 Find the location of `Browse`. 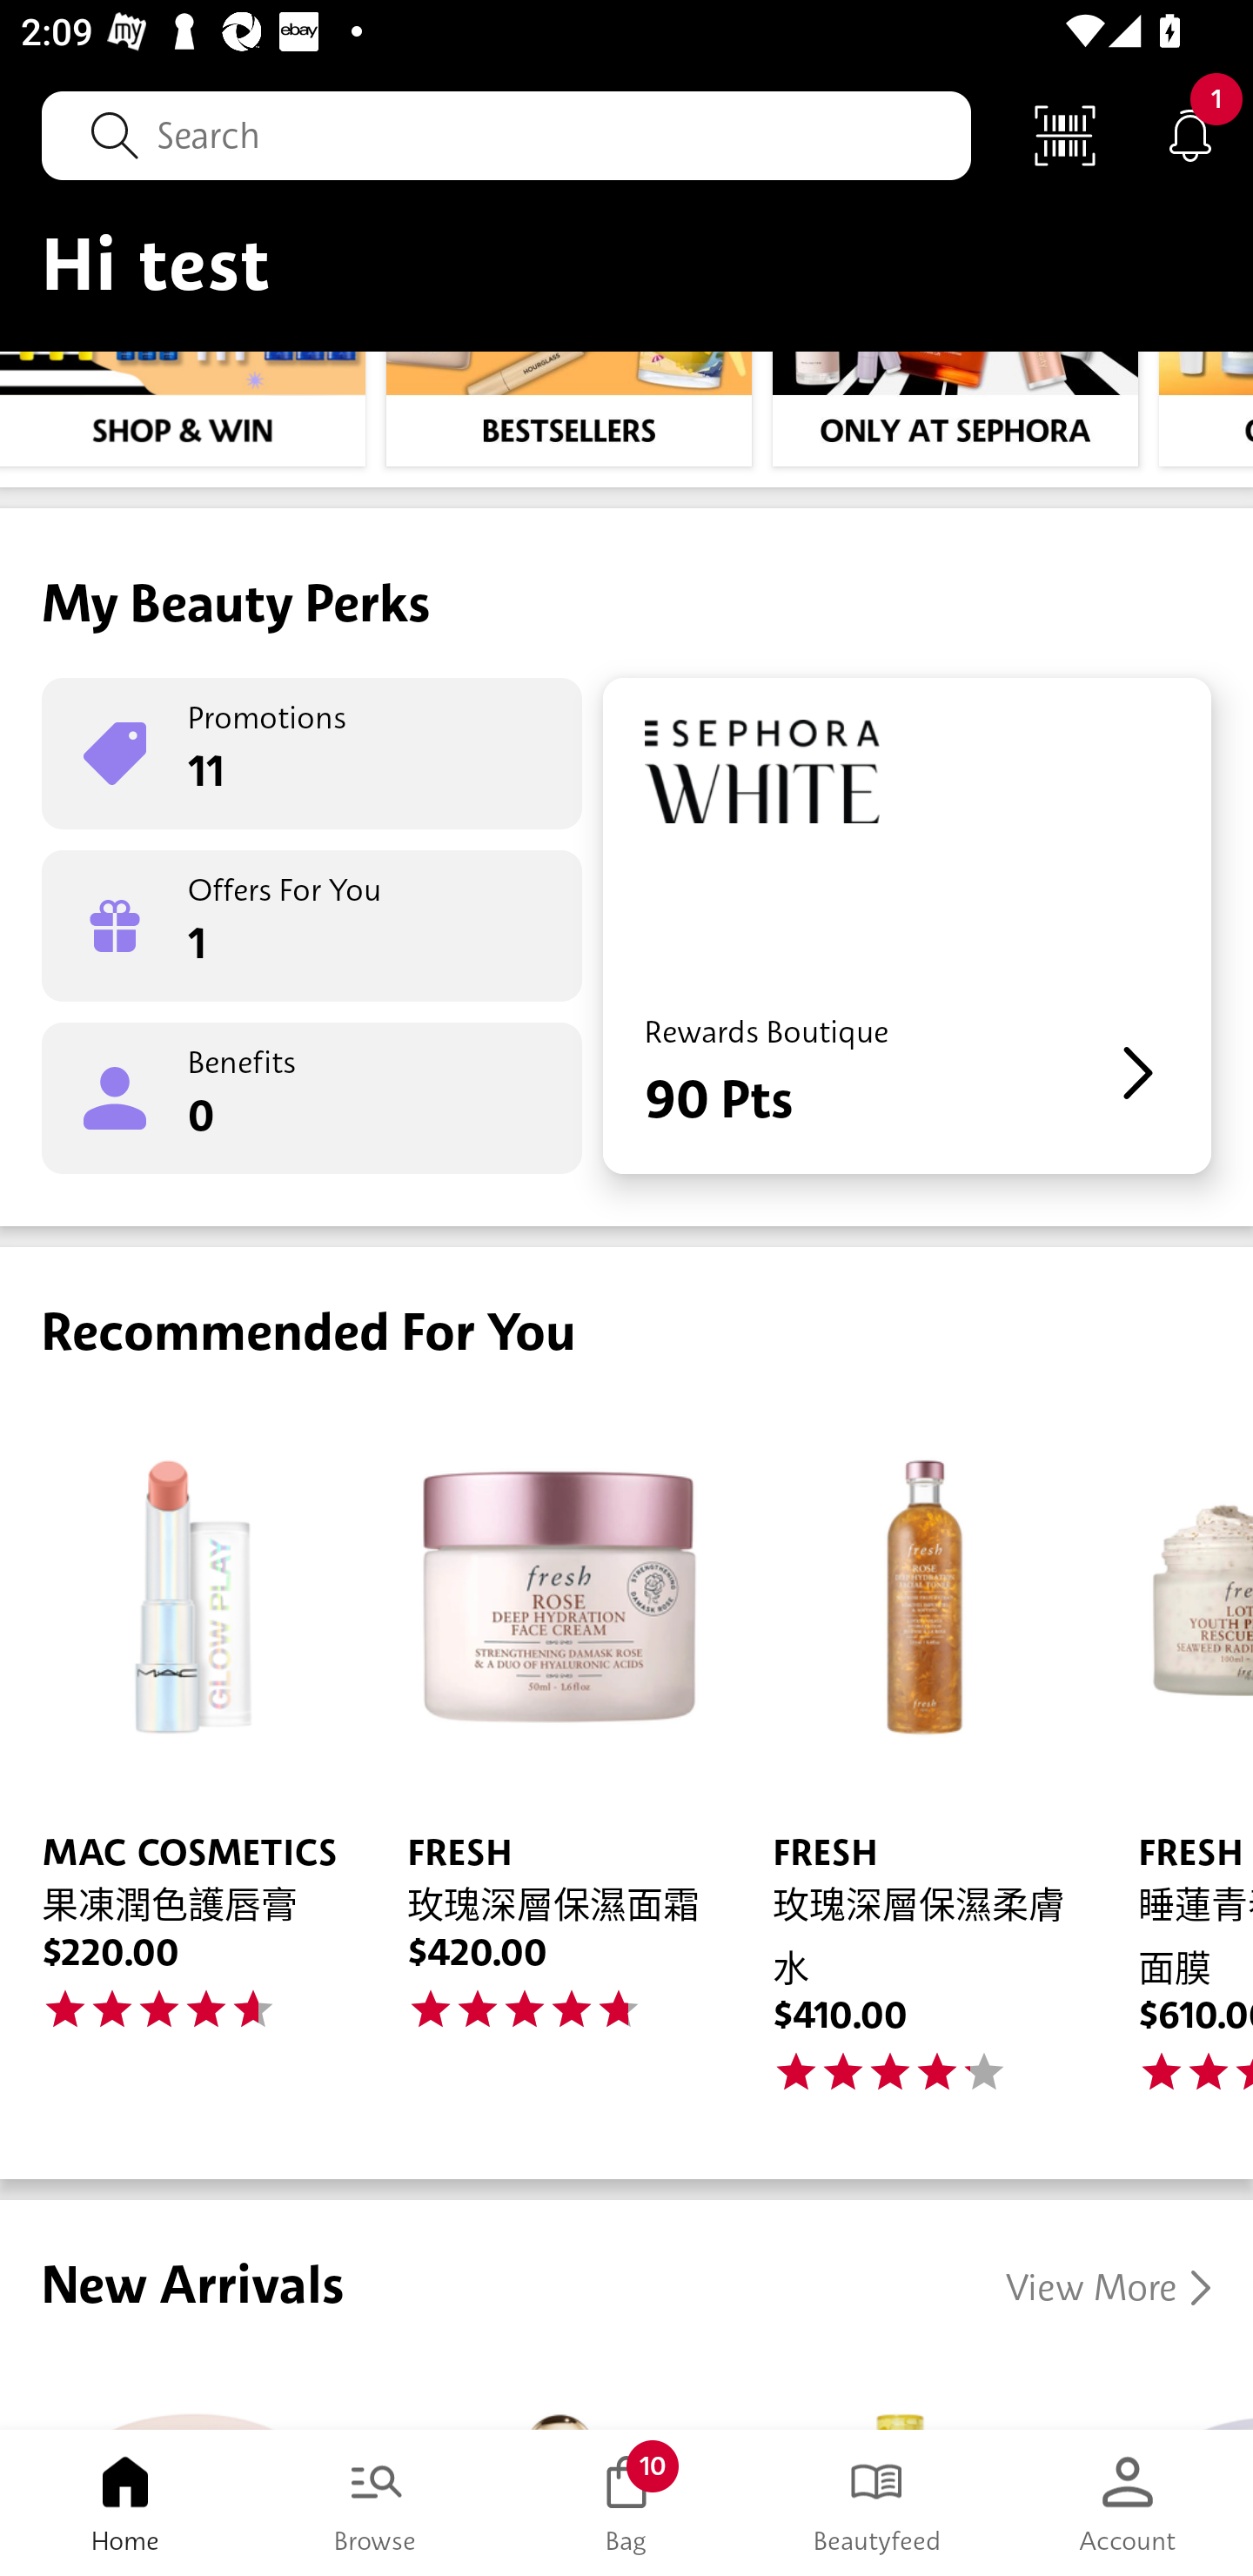

Browse is located at coordinates (376, 2503).